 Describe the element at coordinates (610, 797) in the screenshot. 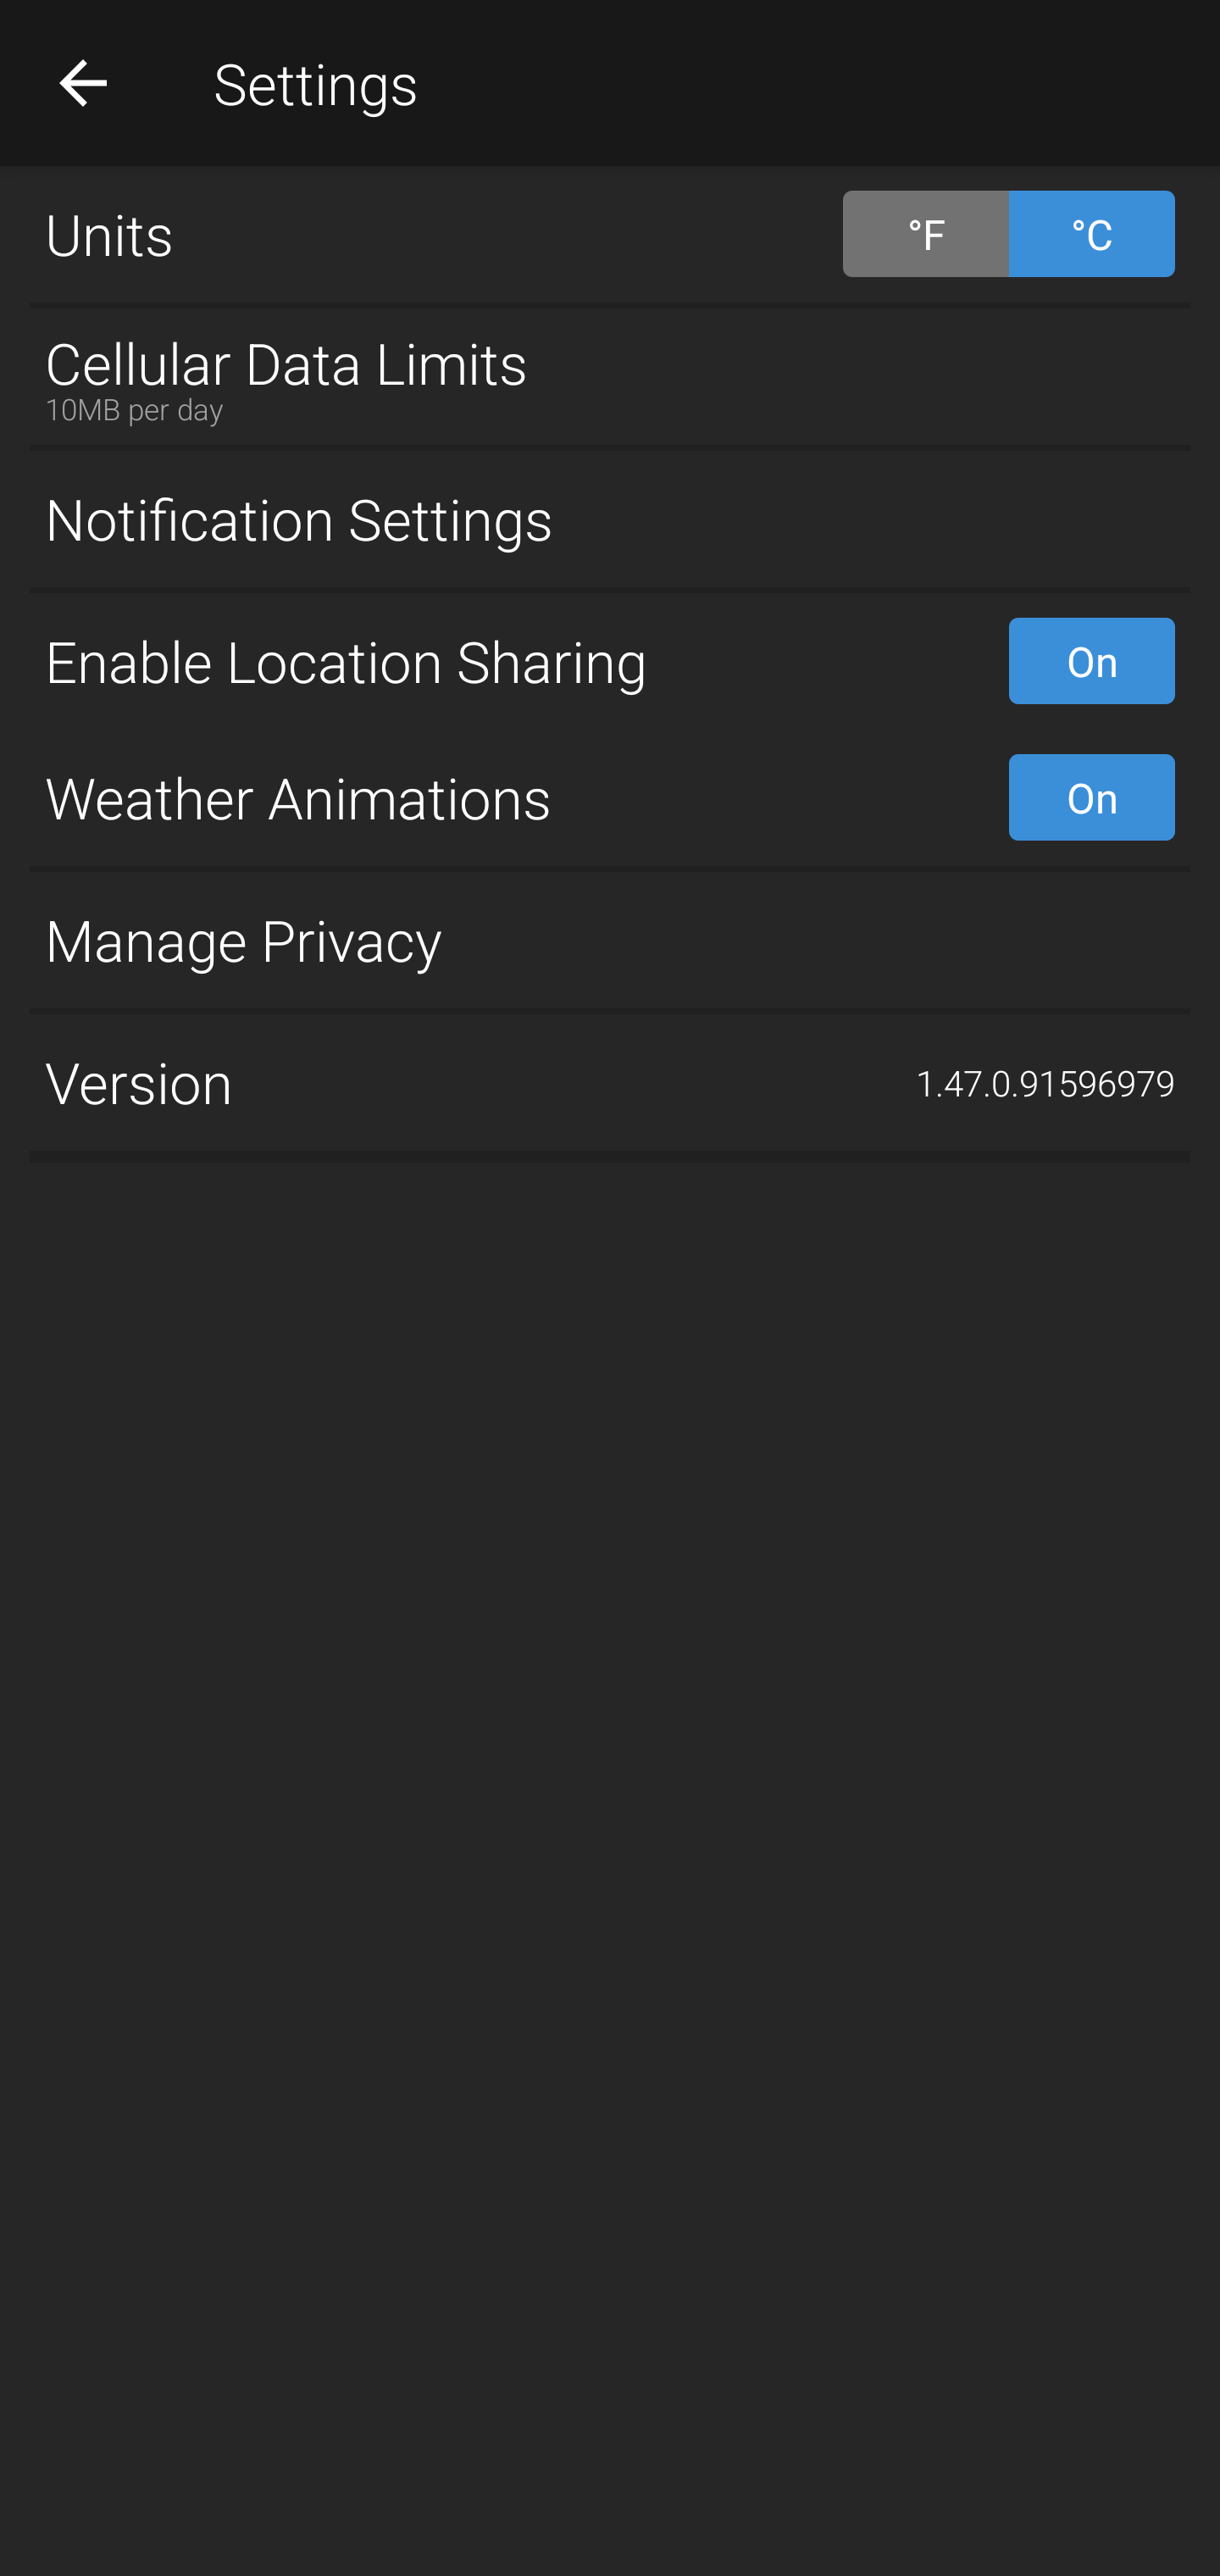

I see `Weather Animations On` at that location.